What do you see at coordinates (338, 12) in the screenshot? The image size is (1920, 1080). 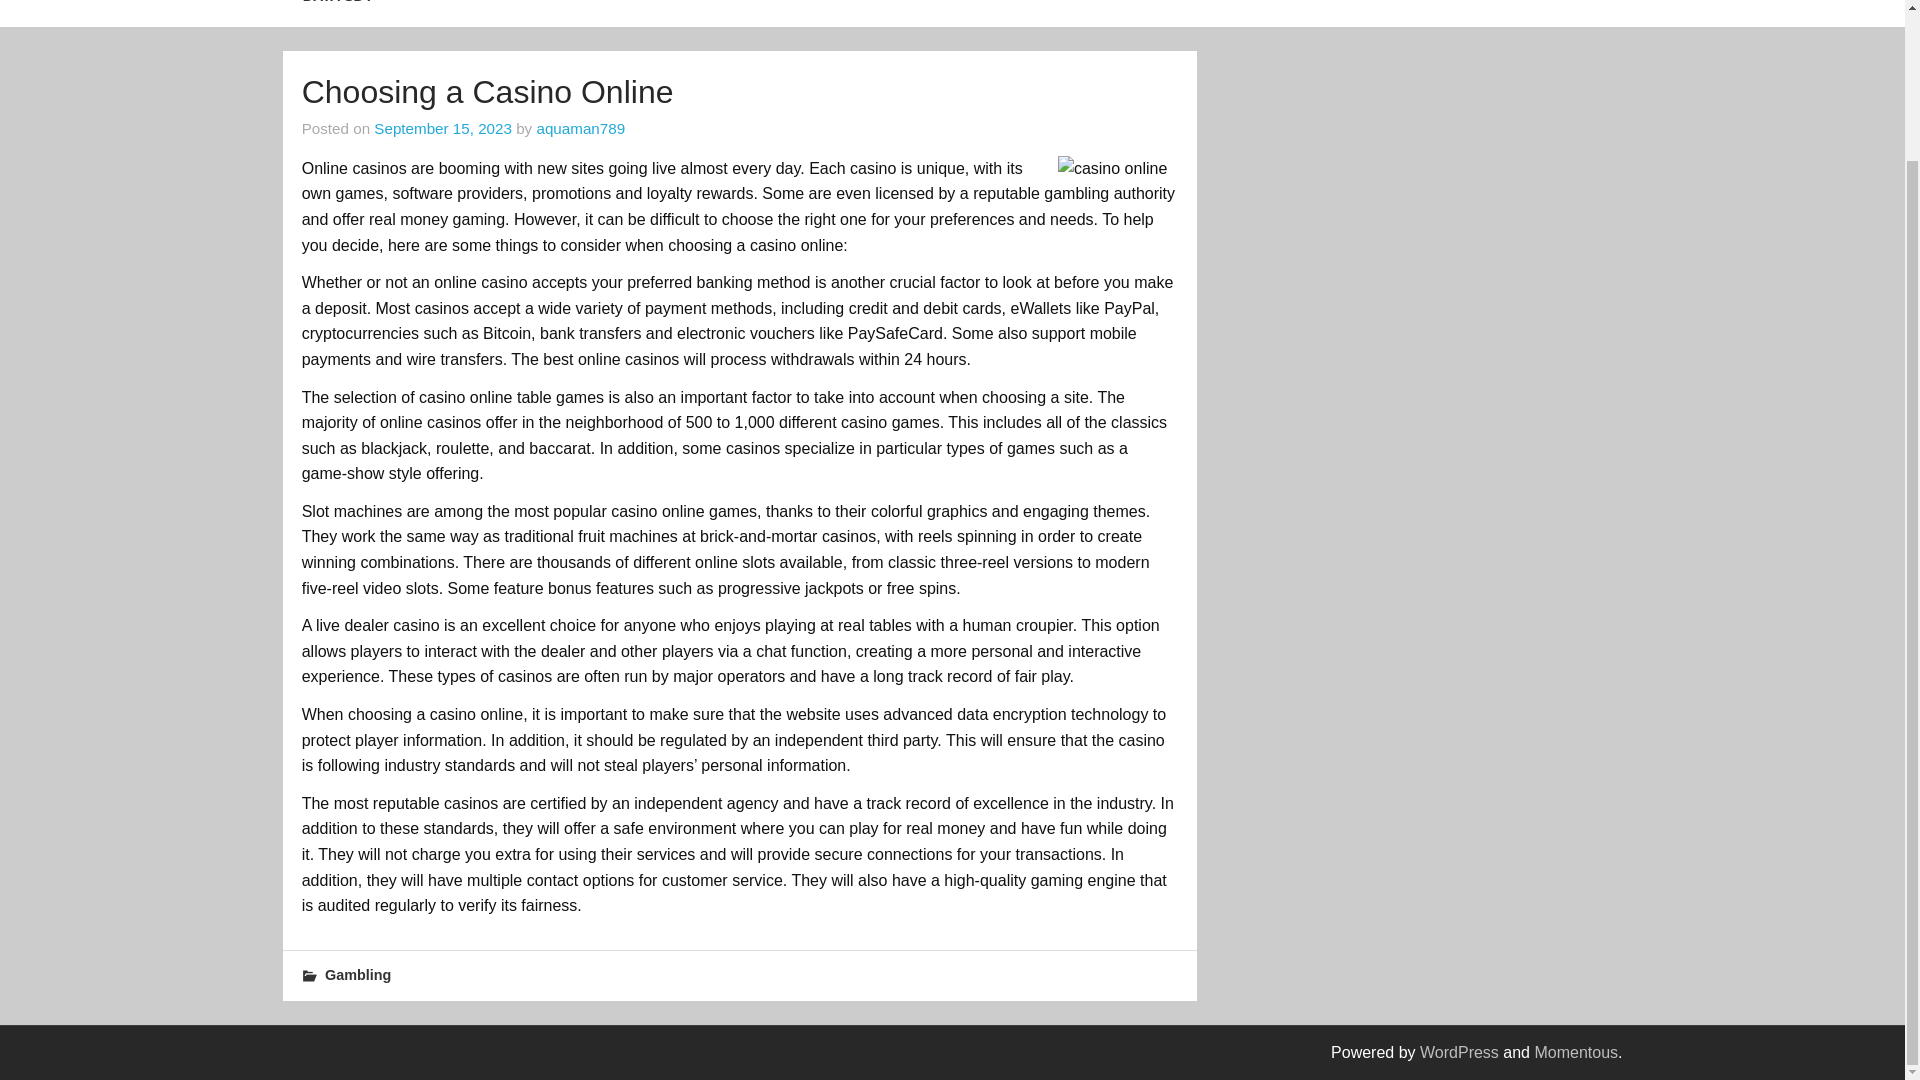 I see `DATA SDY` at bounding box center [338, 12].